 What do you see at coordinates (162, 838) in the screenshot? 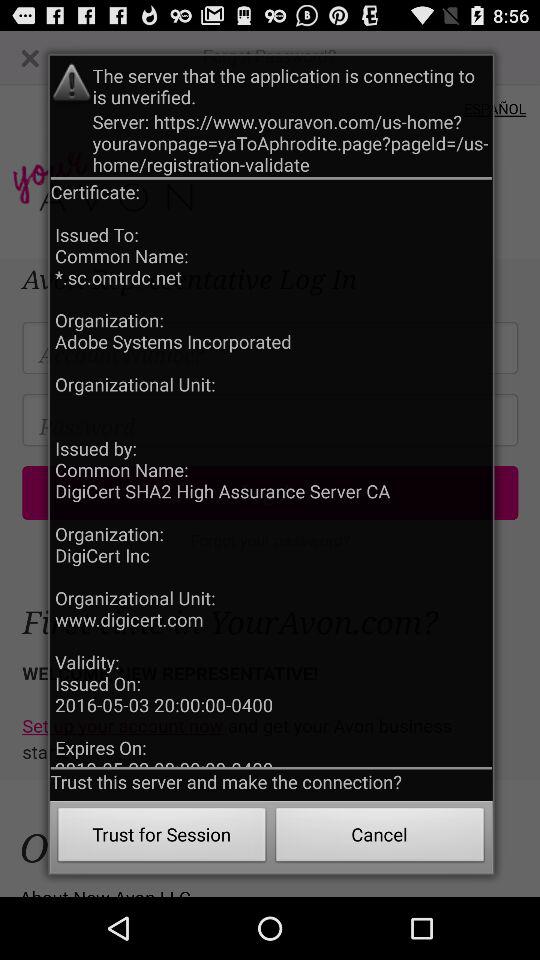
I see `launch the button next to cancel button` at bounding box center [162, 838].